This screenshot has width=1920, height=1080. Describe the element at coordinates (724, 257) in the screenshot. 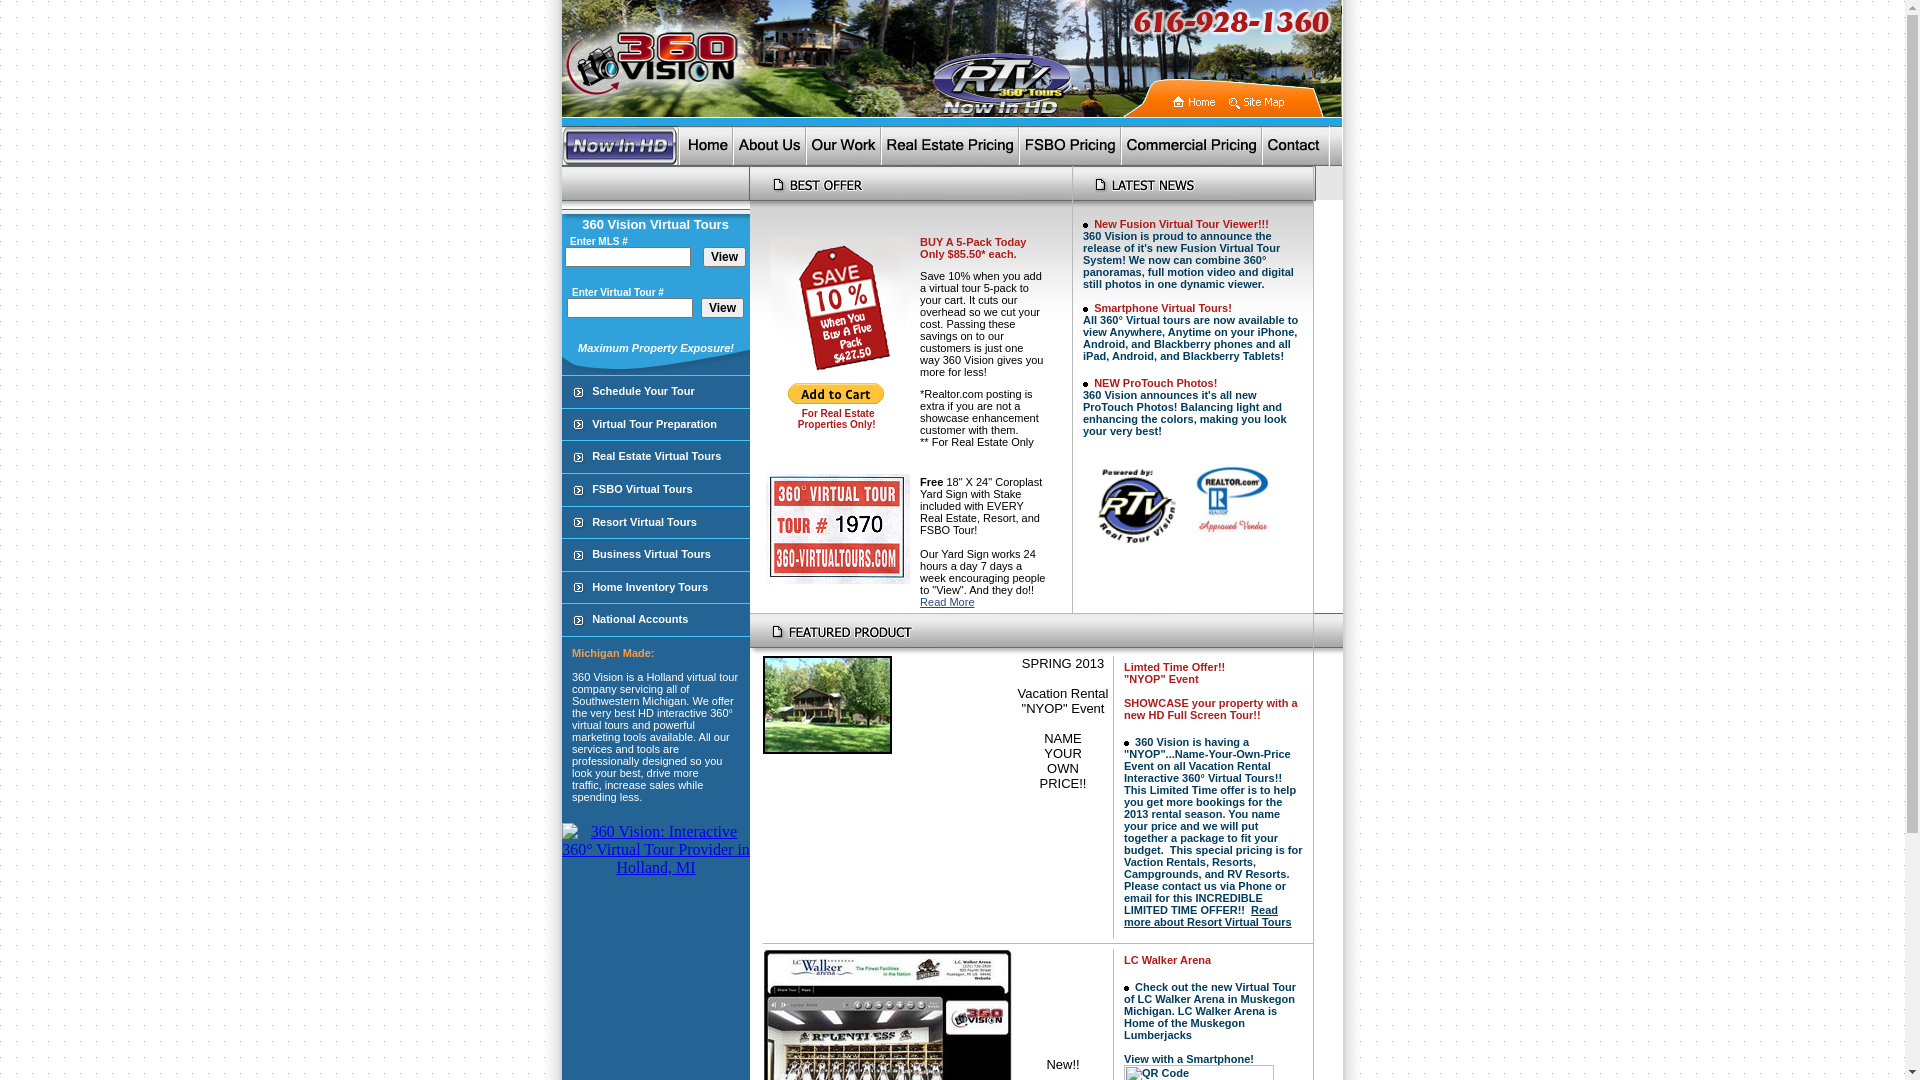

I see `View` at that location.